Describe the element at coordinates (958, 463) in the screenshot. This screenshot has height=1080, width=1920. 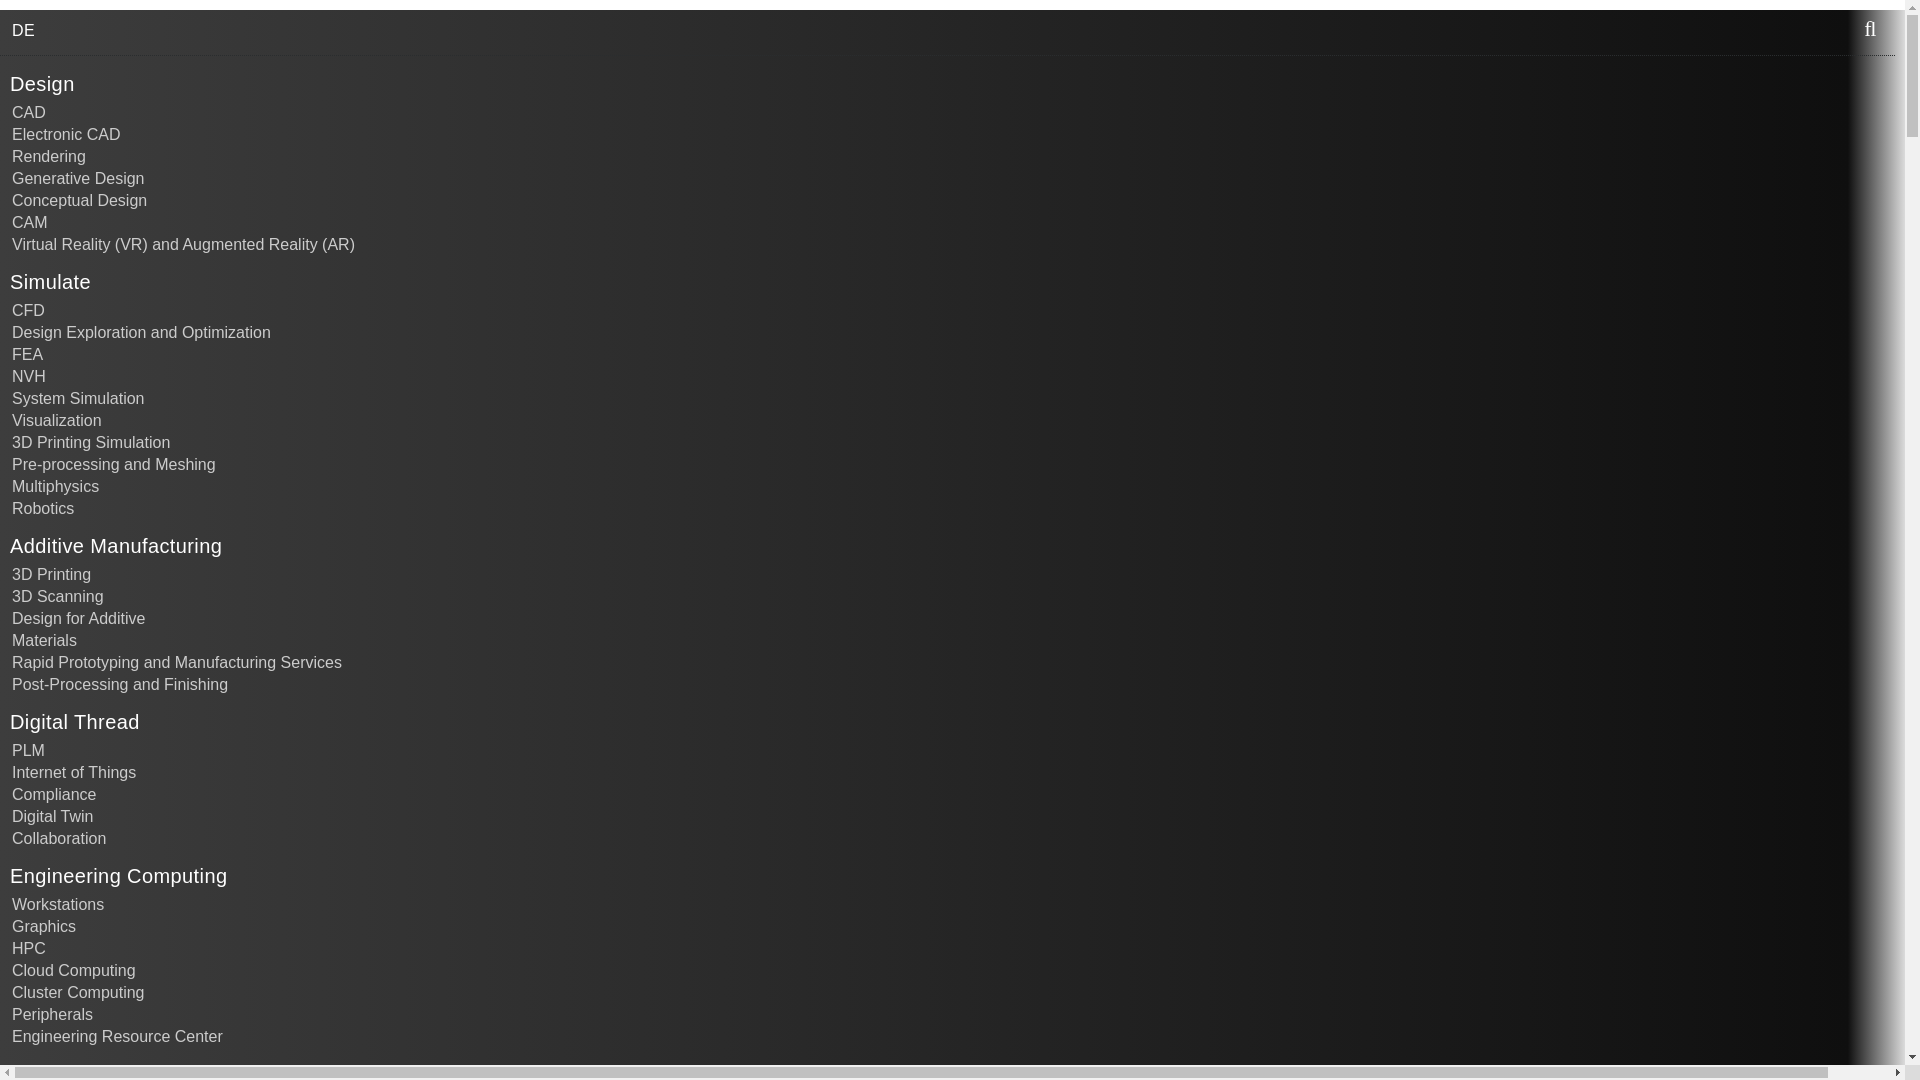
I see `Pre-processing and Meshing` at that location.